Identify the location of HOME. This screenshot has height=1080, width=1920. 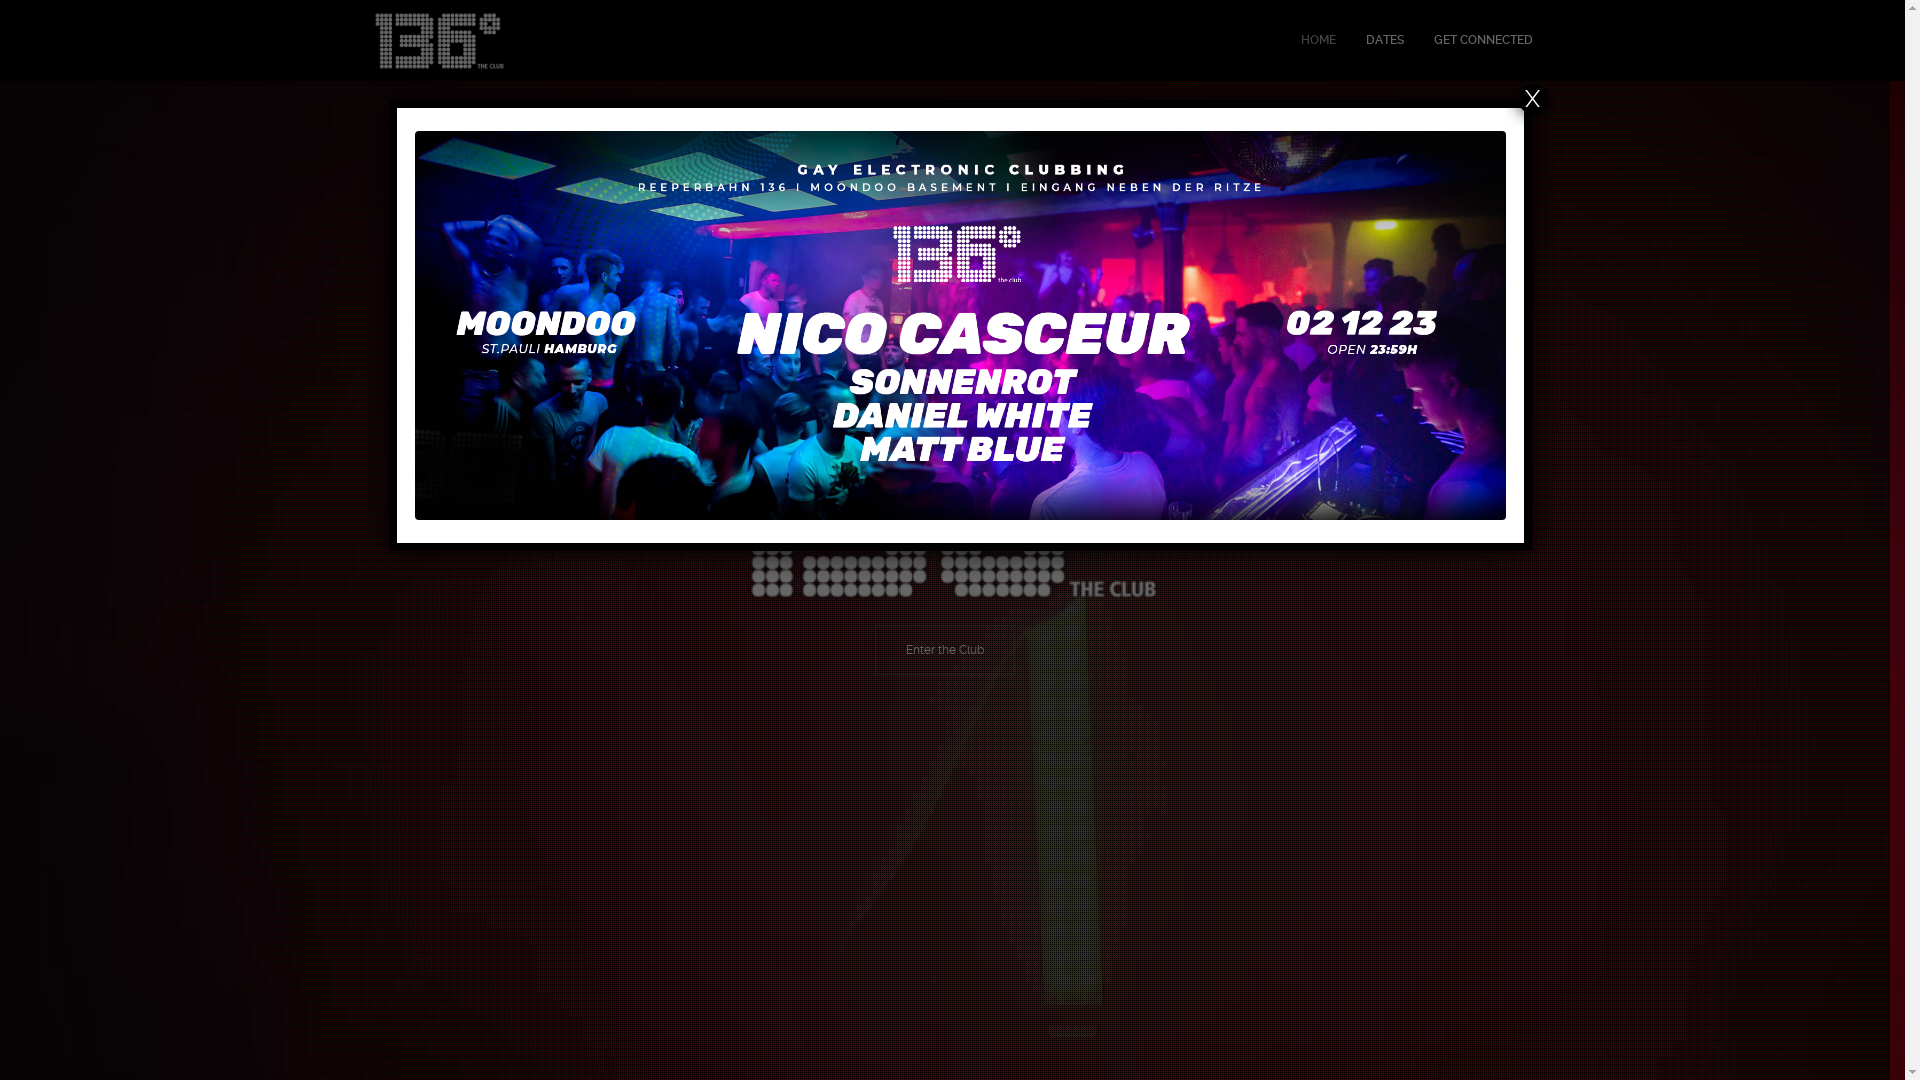
(1318, 40).